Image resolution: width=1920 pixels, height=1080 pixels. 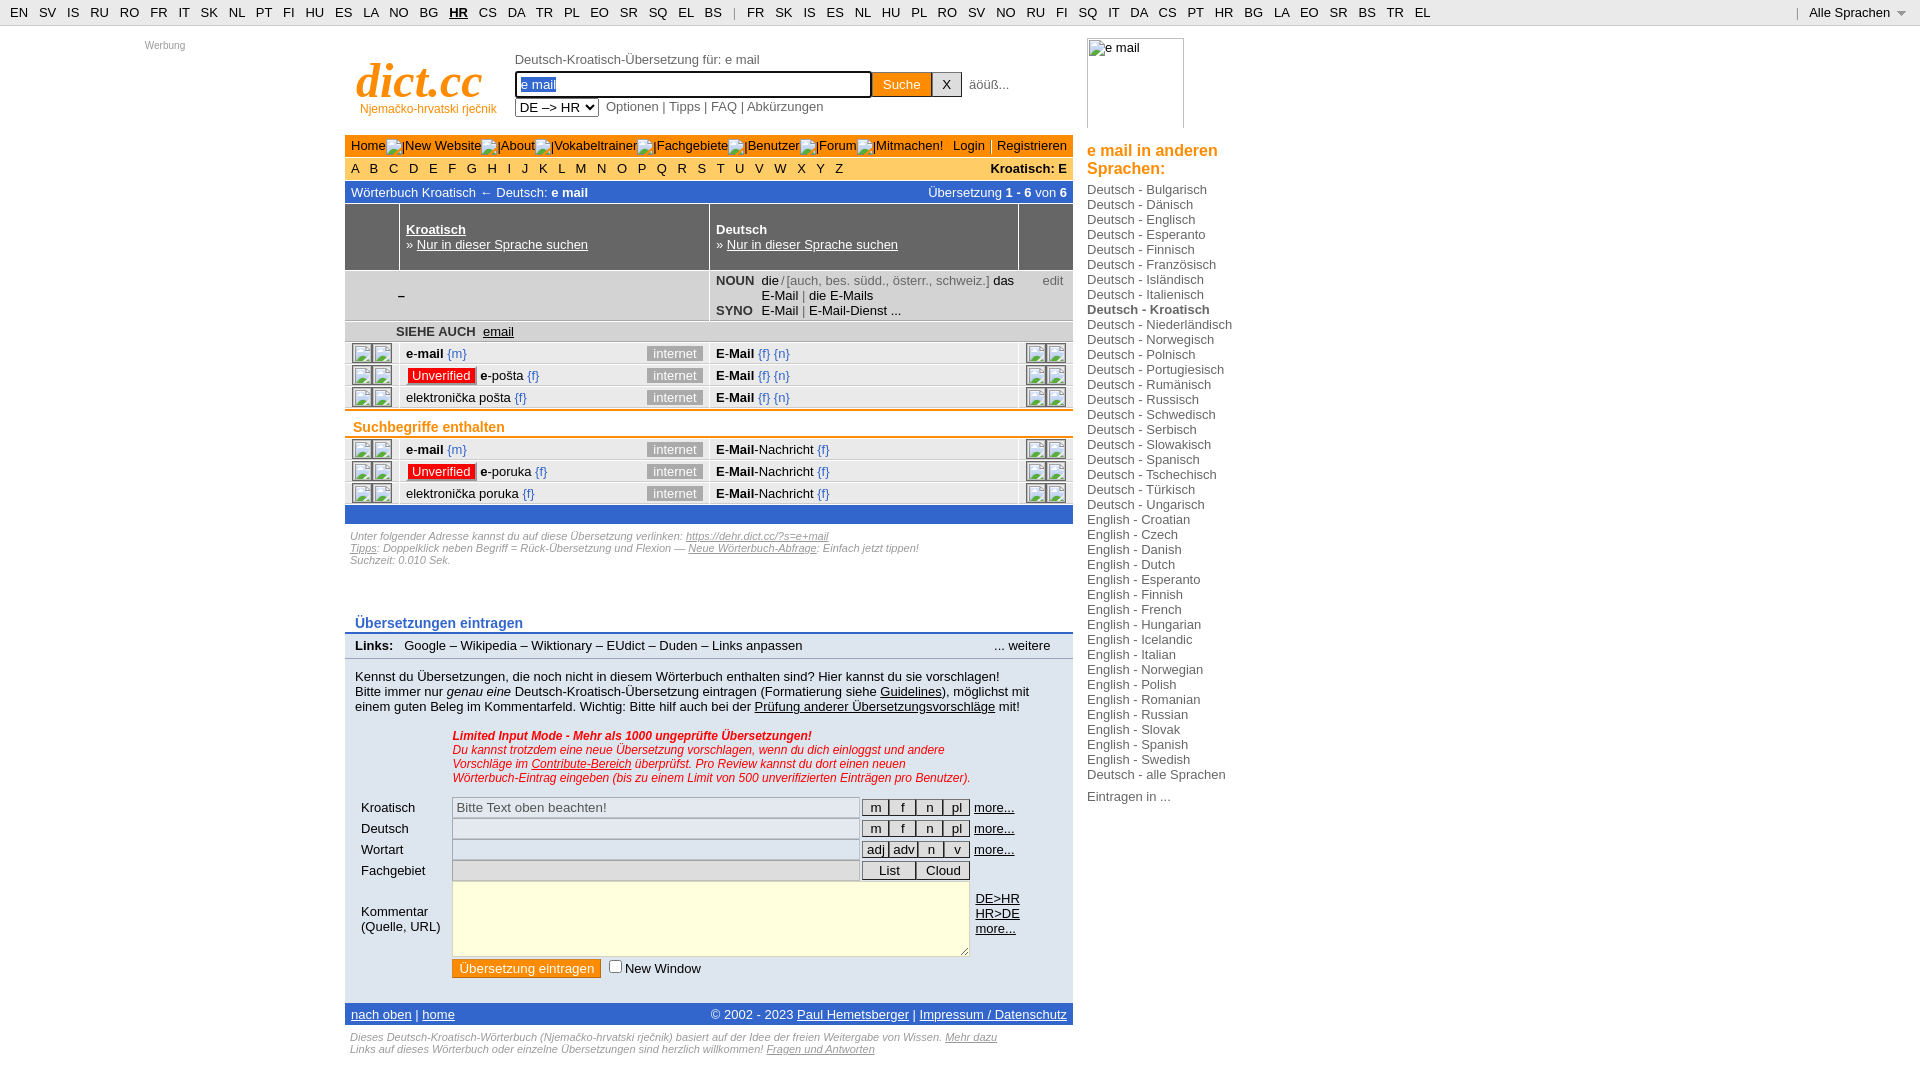 I want to click on internet, so click(x=675, y=398).